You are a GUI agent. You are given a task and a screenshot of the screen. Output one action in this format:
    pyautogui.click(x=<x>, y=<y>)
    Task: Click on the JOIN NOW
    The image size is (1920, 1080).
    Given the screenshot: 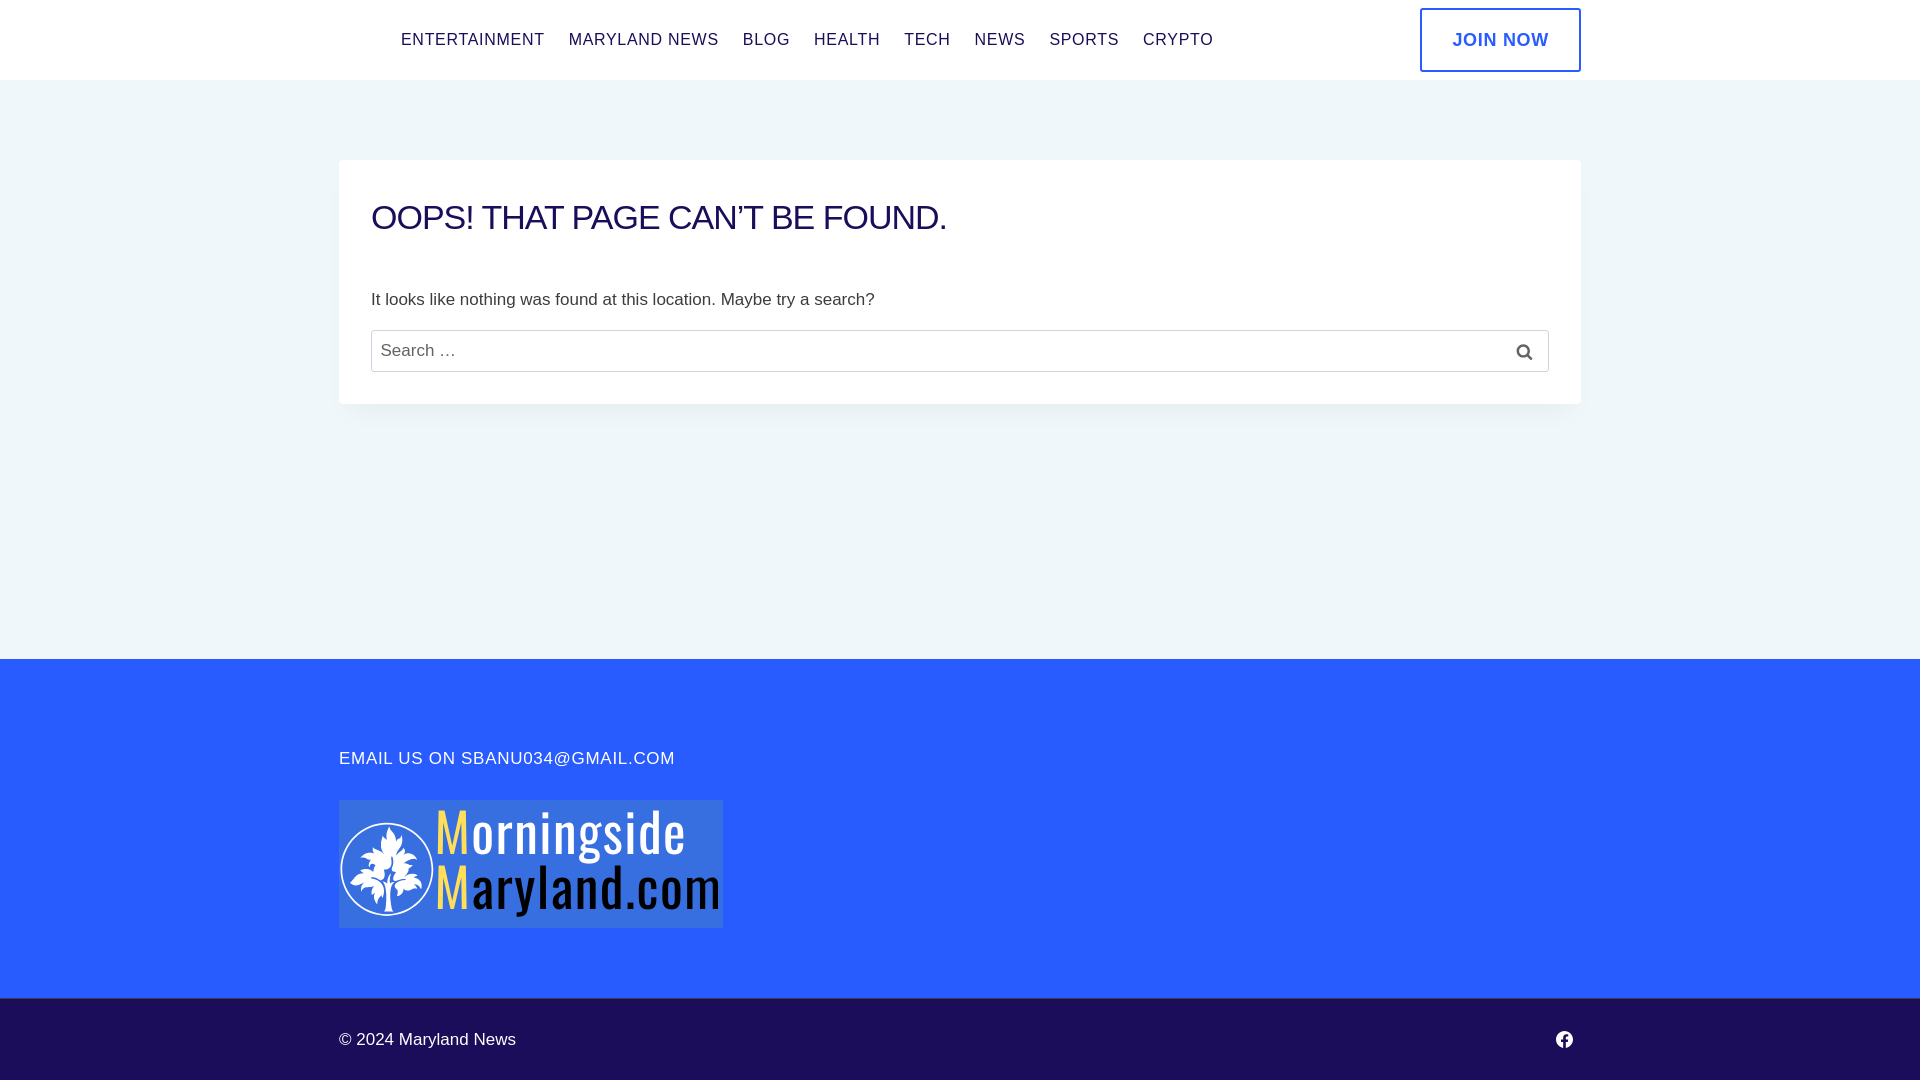 What is the action you would take?
    pyautogui.click(x=1500, y=40)
    